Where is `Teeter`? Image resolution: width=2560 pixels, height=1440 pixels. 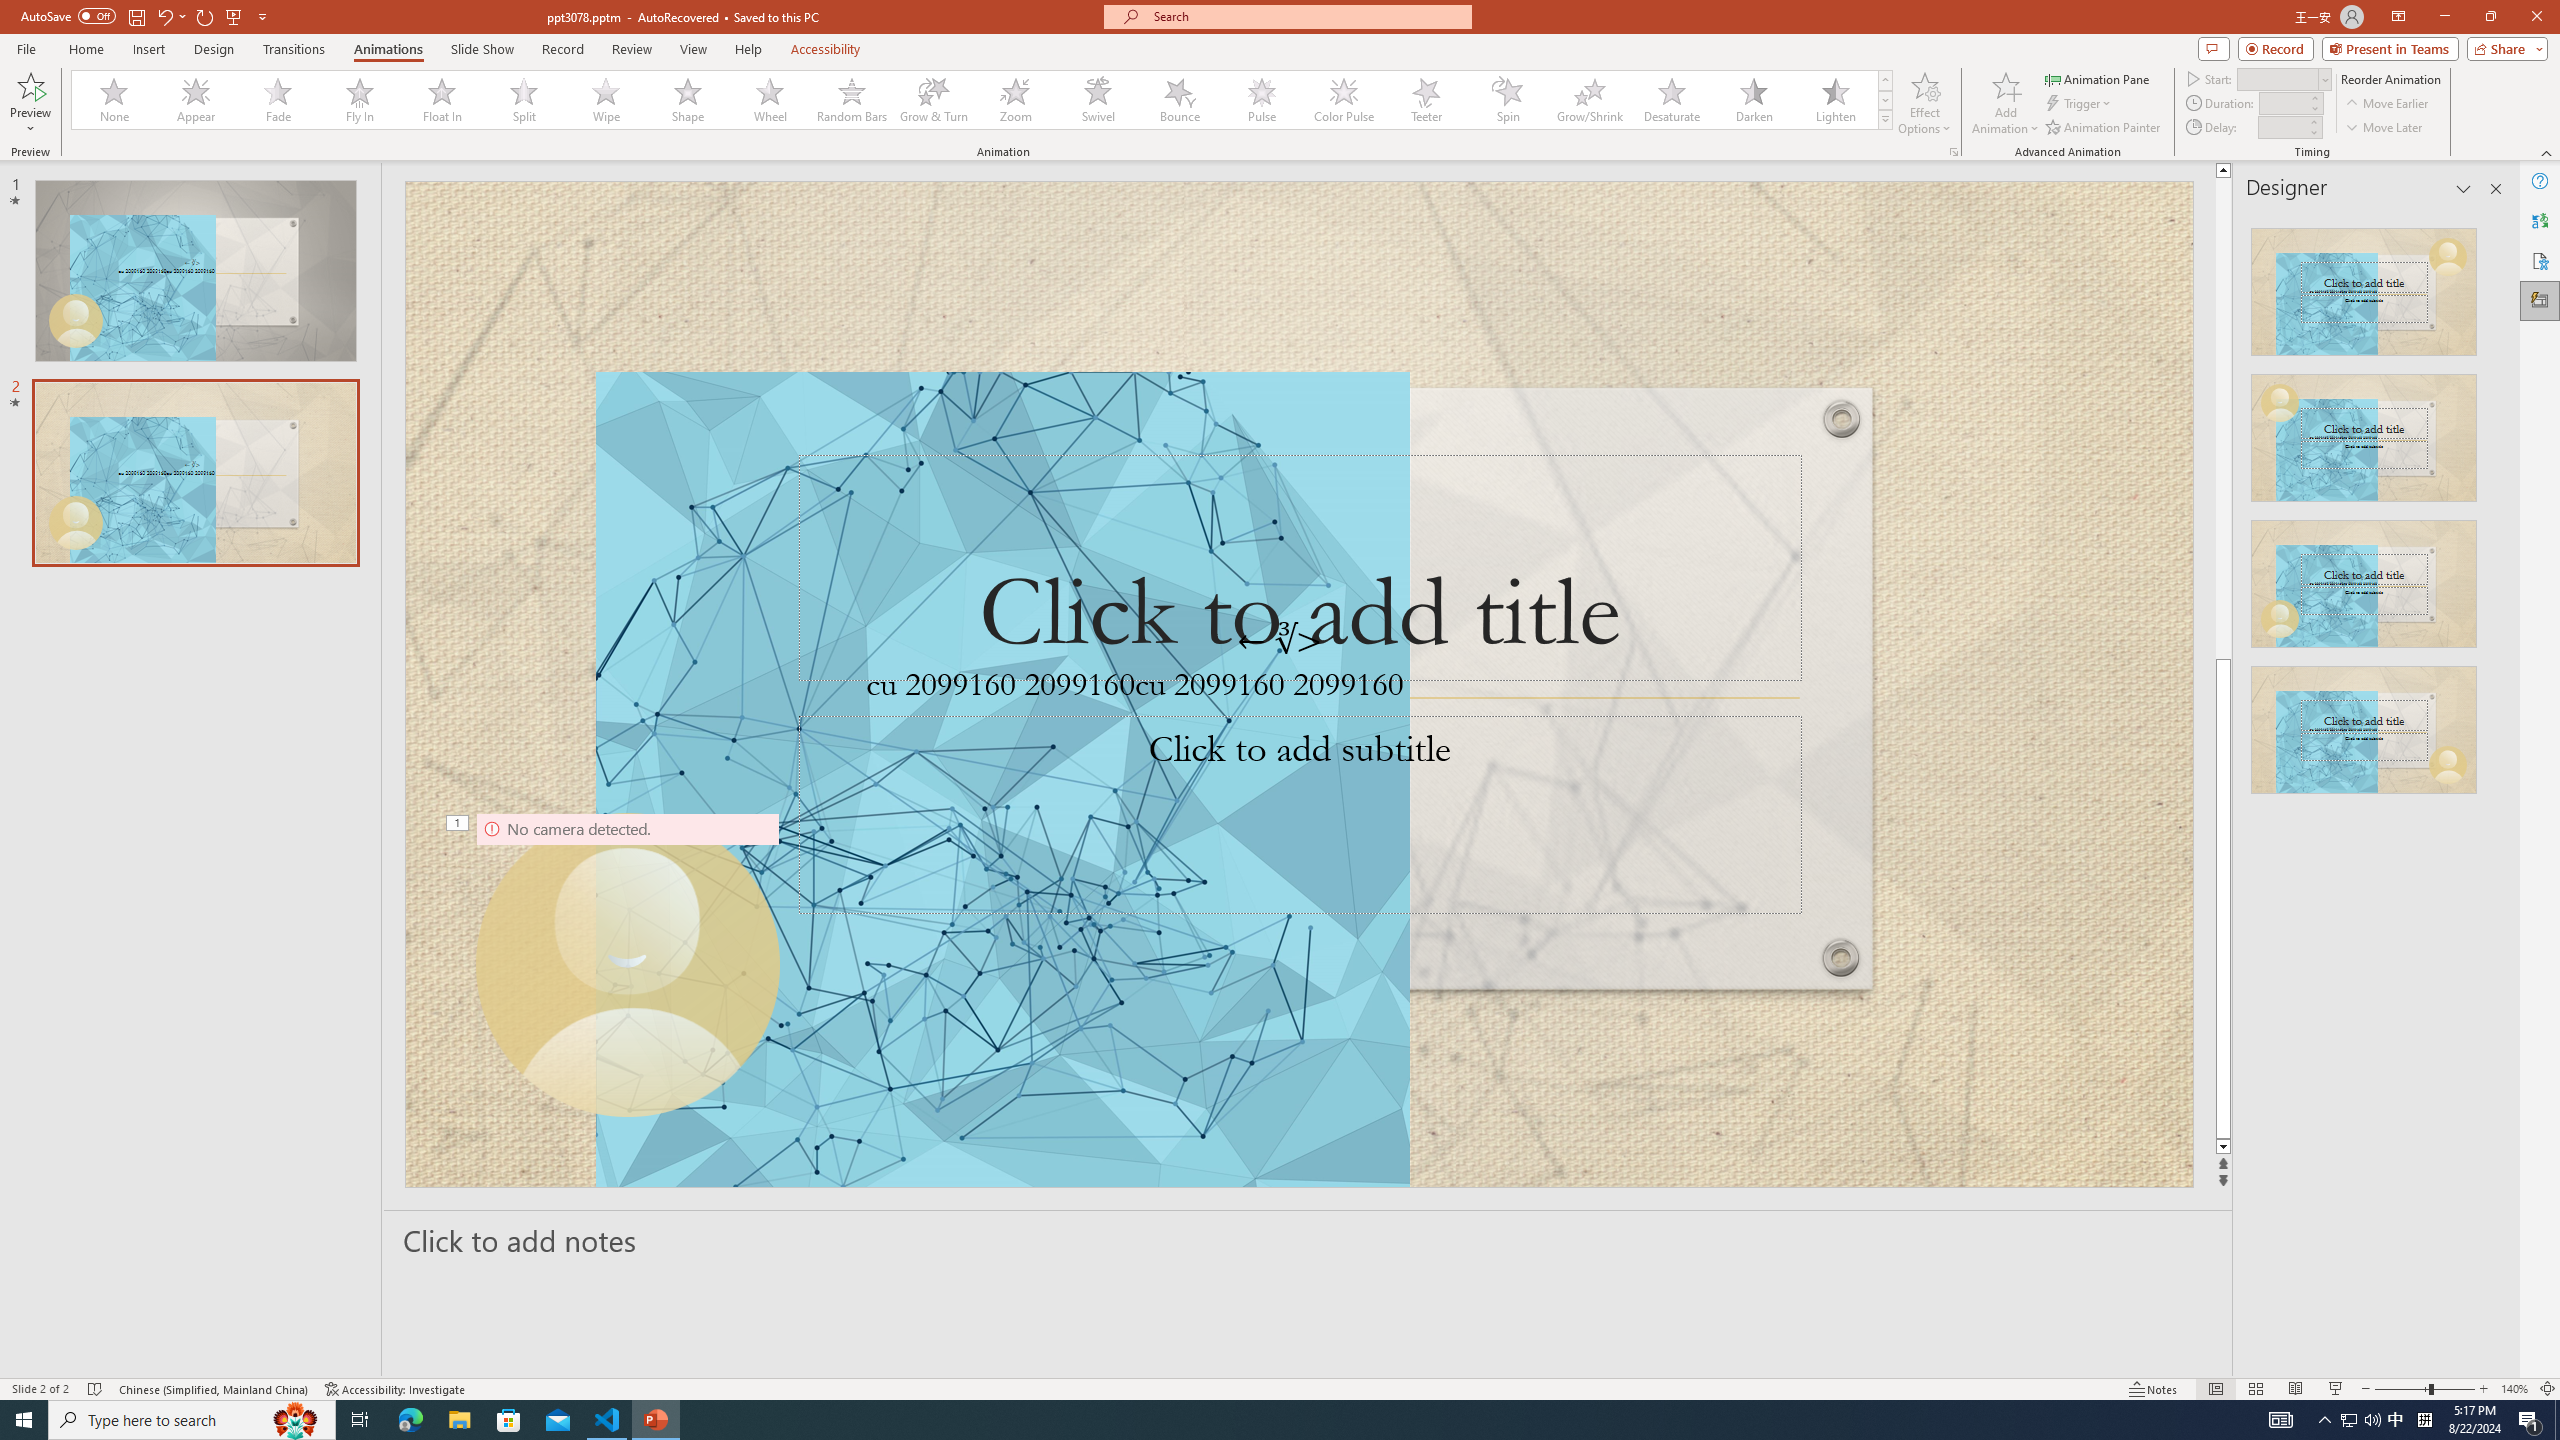
Teeter is located at coordinates (1425, 100).